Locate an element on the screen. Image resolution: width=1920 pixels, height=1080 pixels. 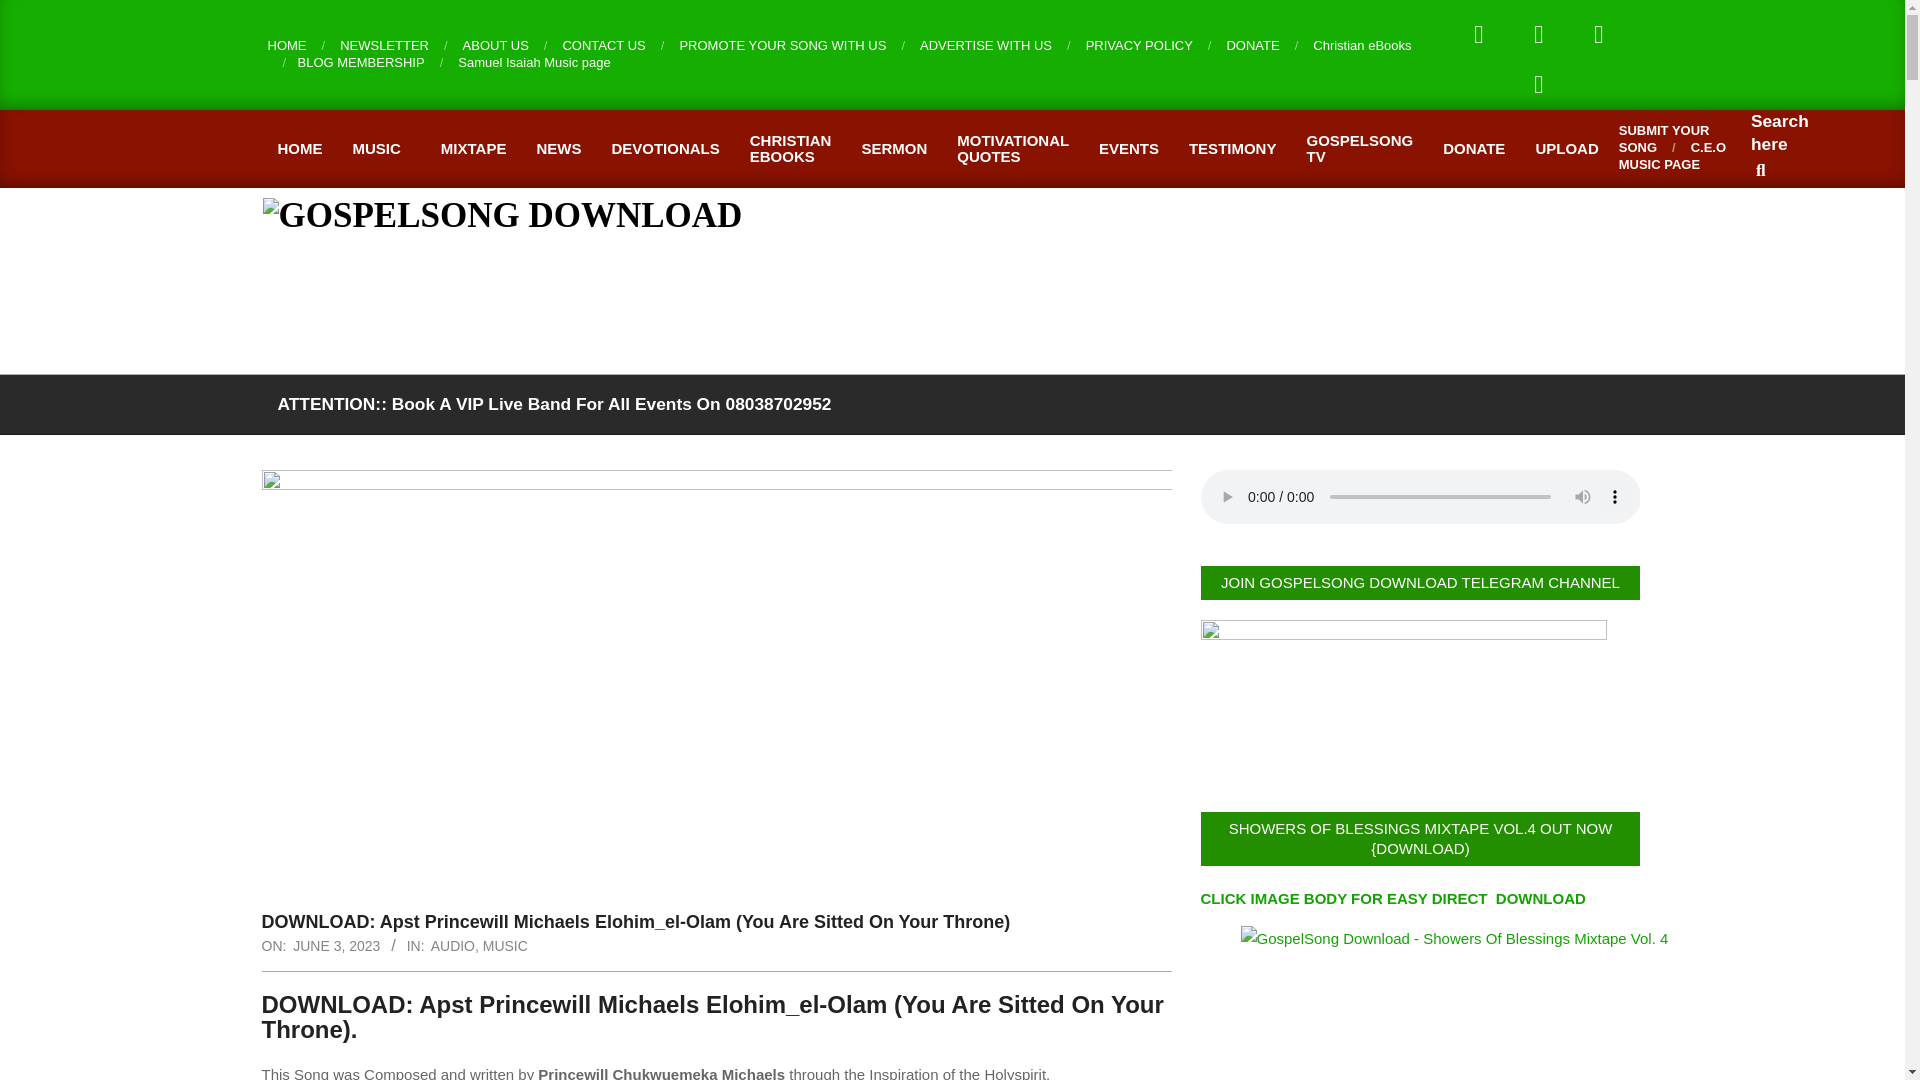
SERMON is located at coordinates (894, 148).